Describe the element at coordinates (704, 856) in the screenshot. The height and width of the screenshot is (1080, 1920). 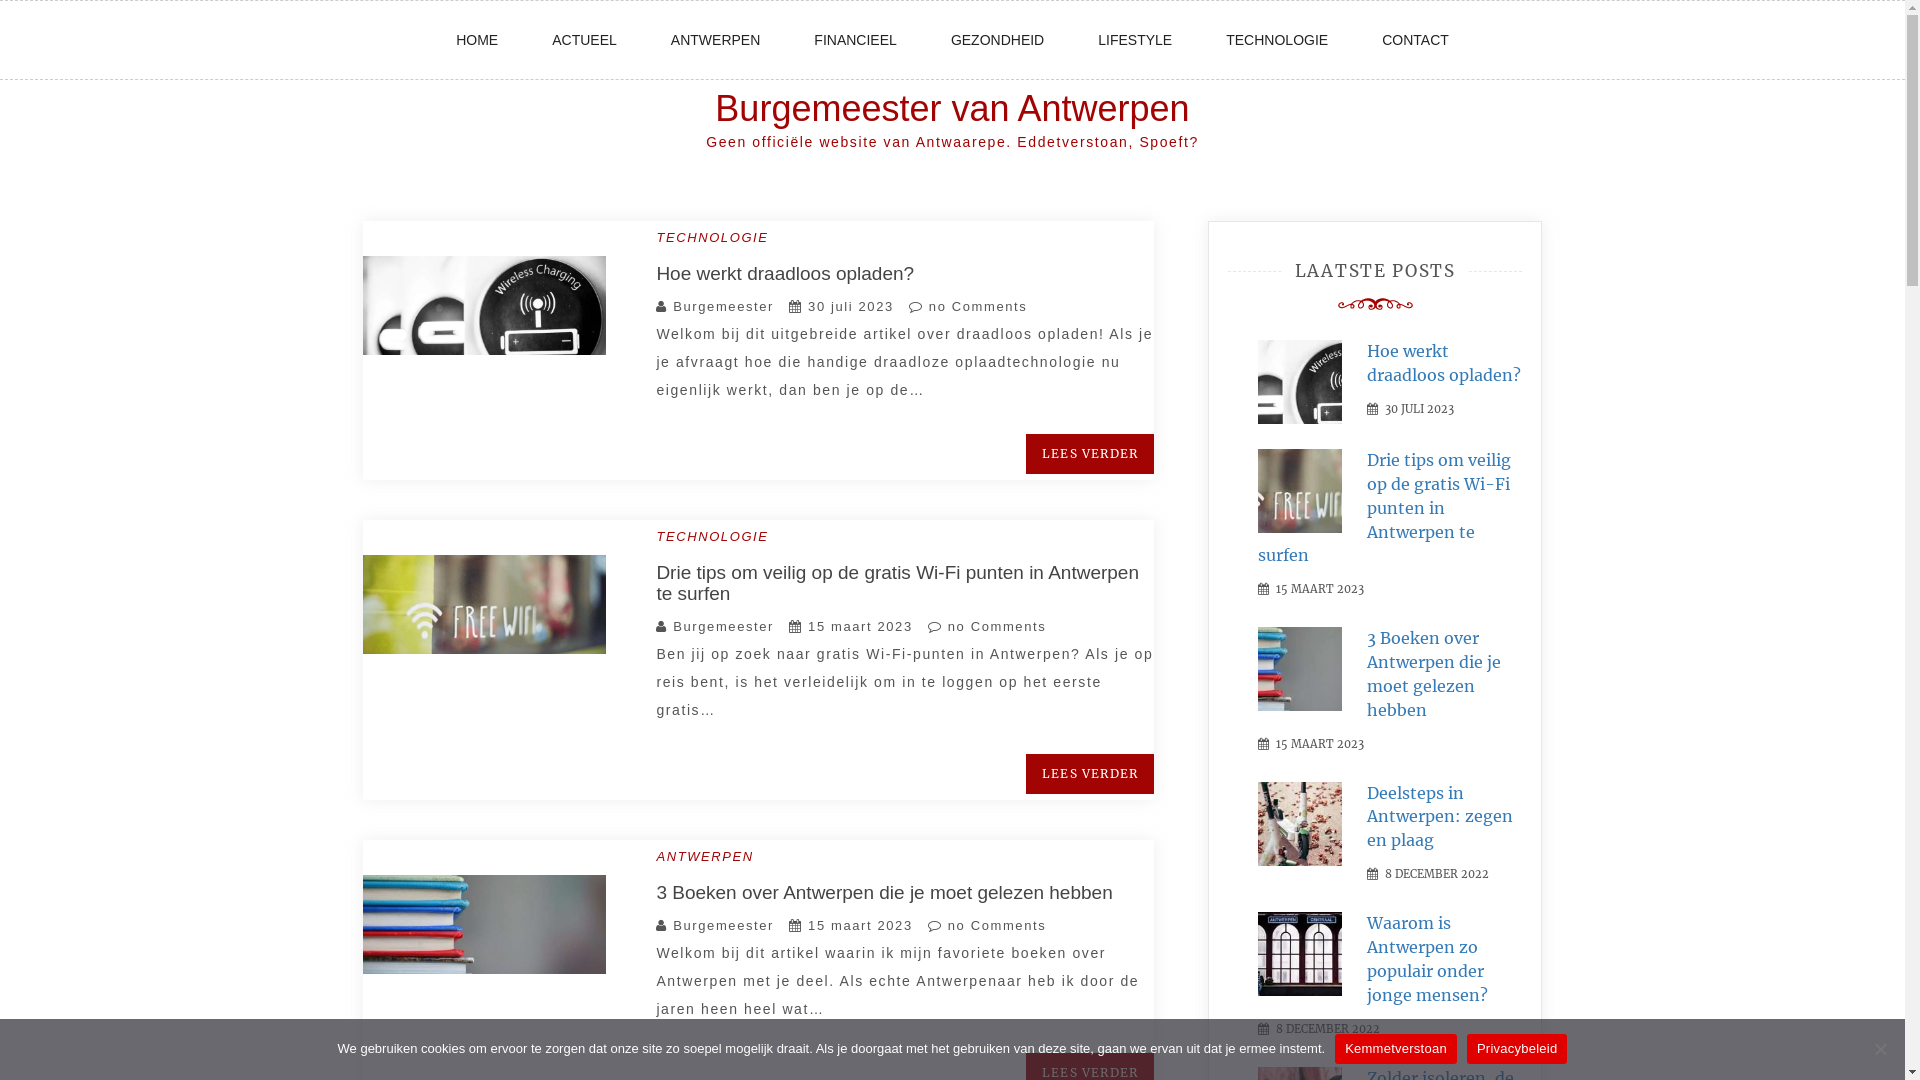
I see `ANTWERPEN` at that location.